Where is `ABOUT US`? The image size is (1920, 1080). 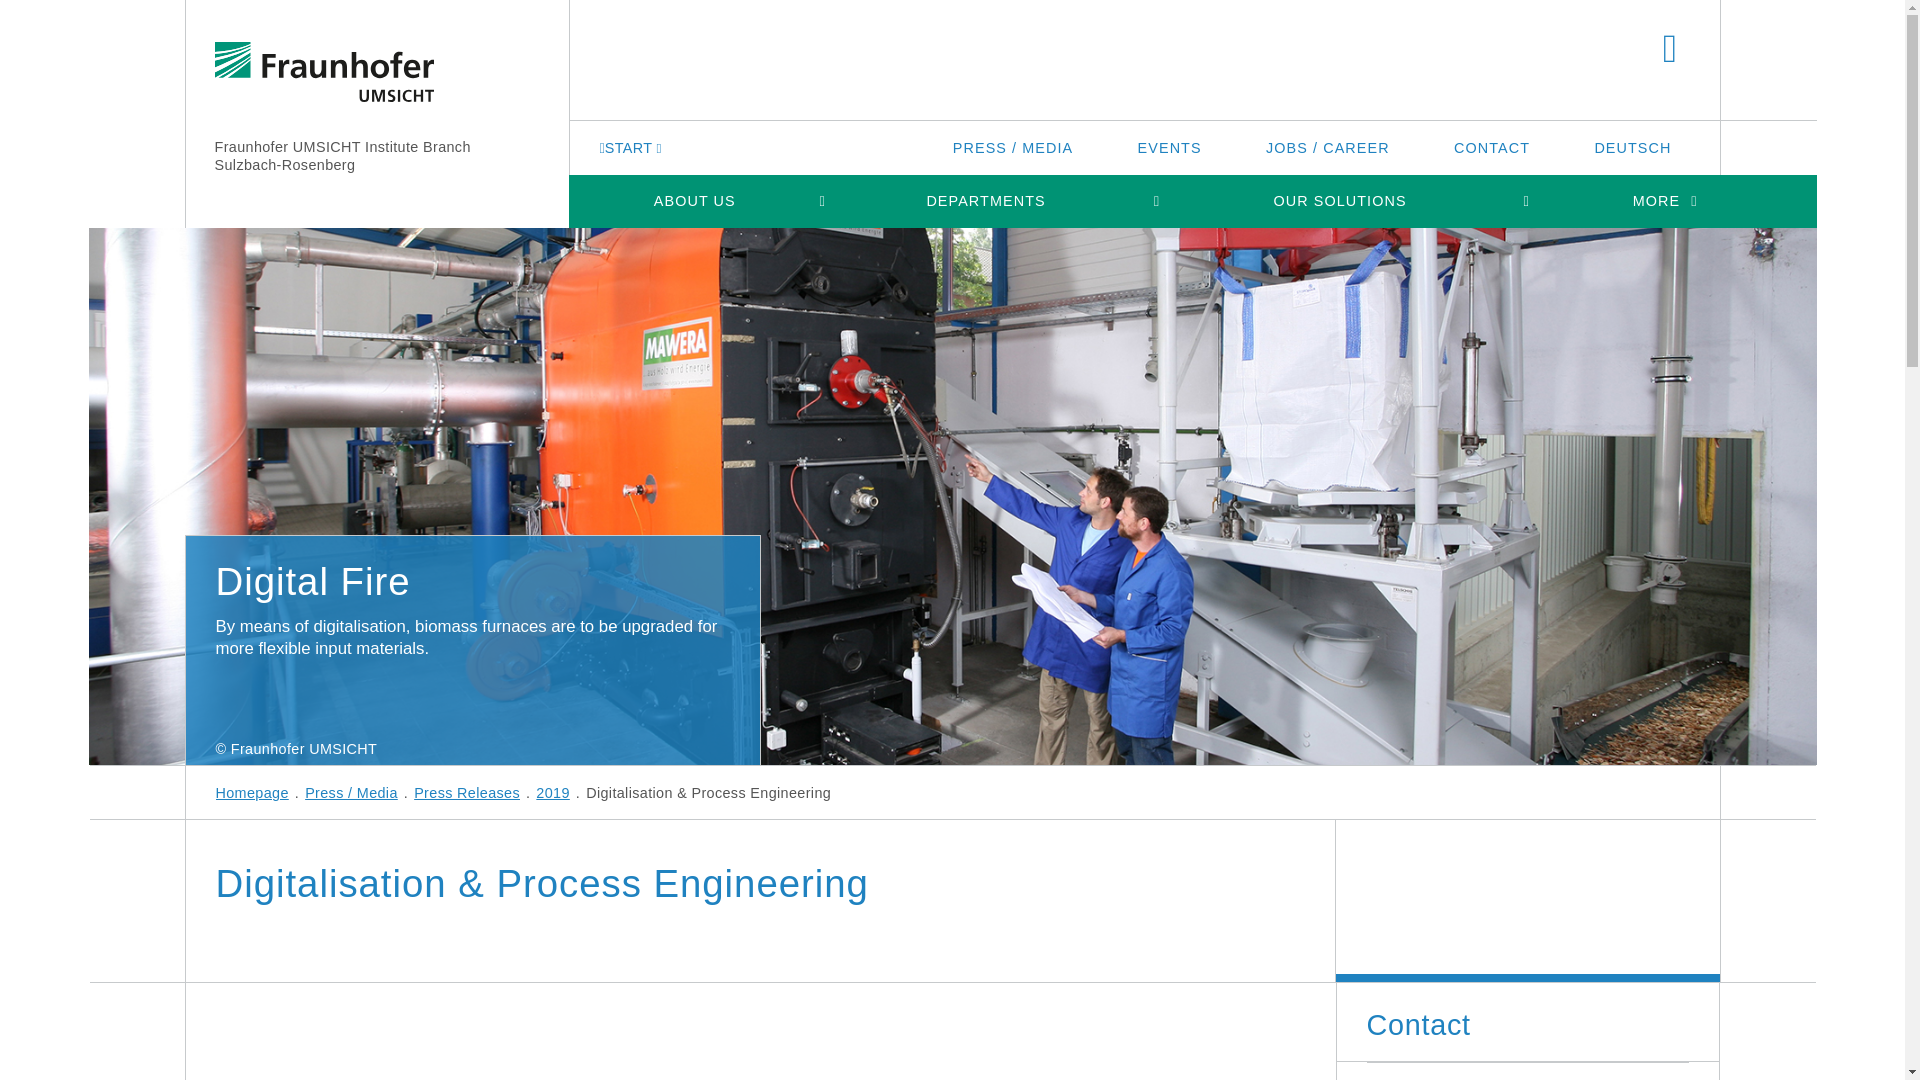 ABOUT US is located at coordinates (694, 200).